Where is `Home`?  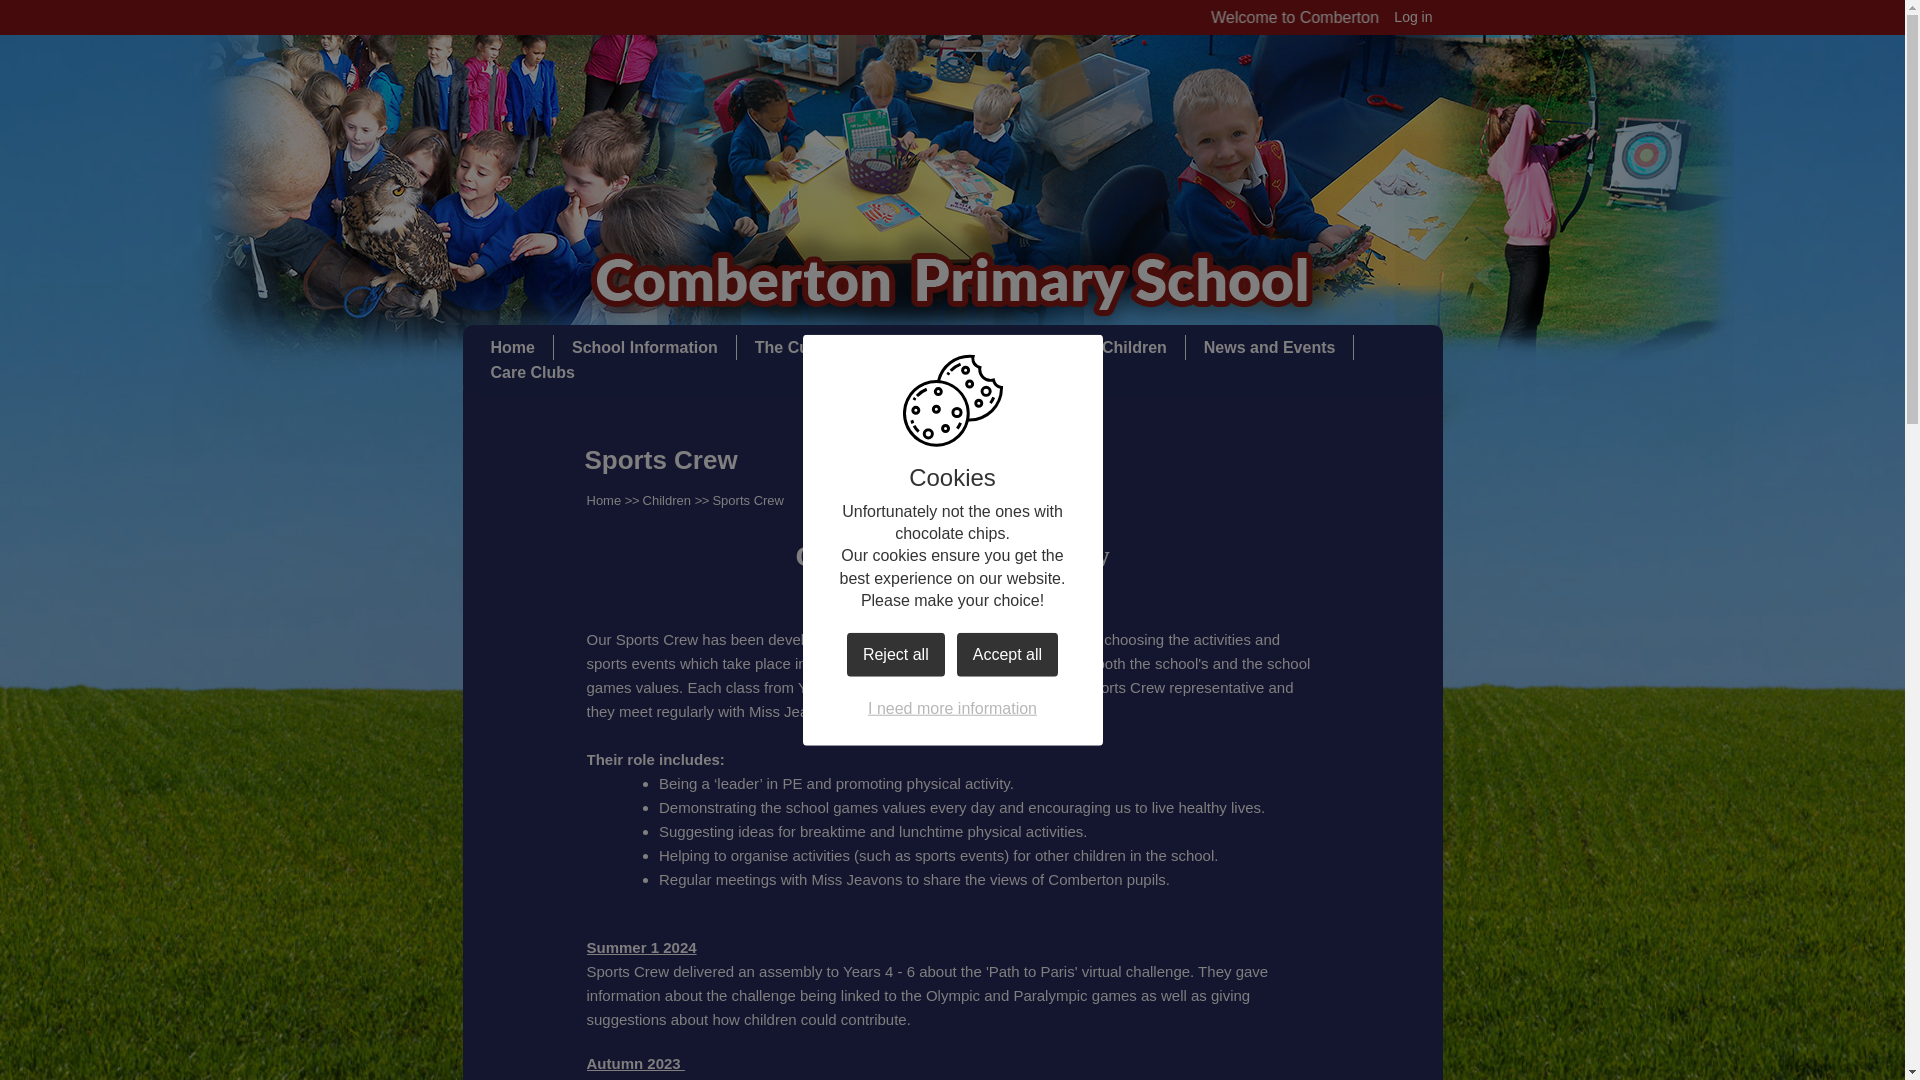
Home is located at coordinates (511, 354).